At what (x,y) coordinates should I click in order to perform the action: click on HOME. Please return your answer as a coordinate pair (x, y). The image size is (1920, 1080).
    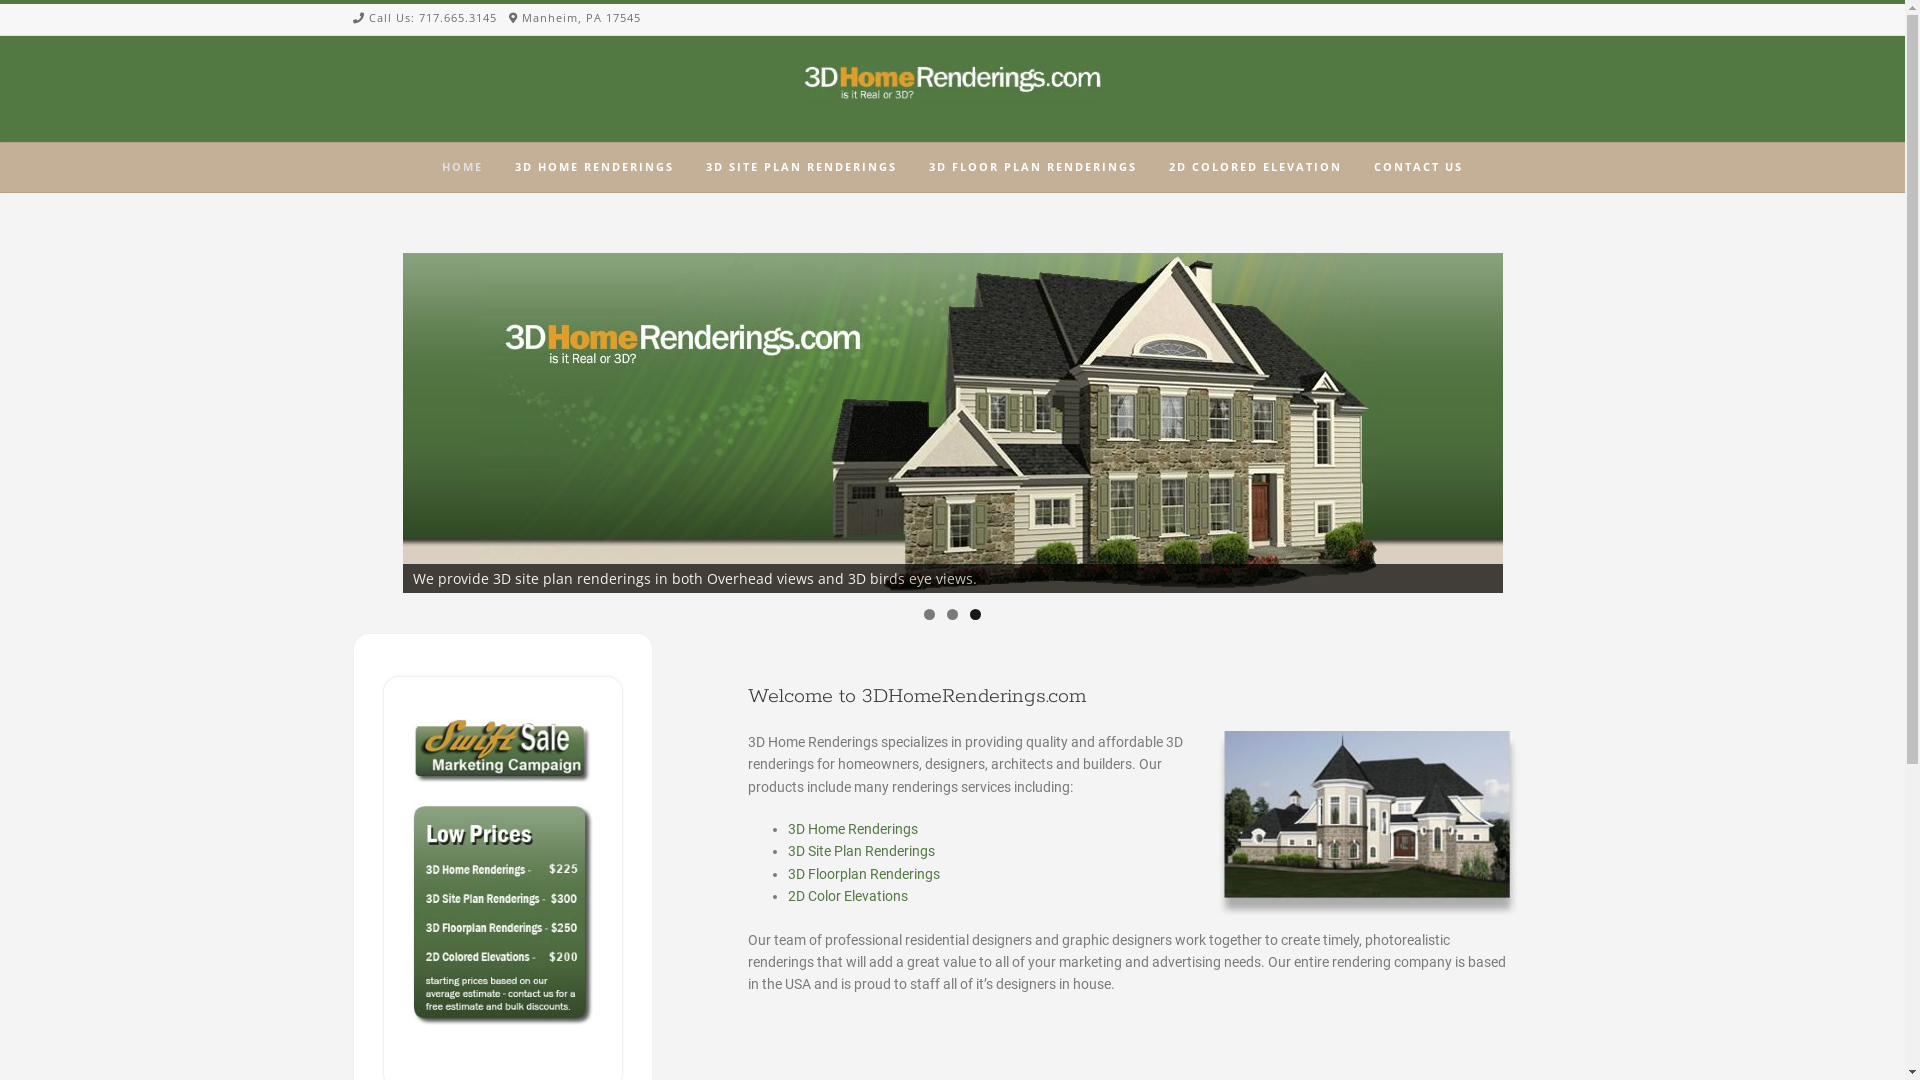
    Looking at the image, I should click on (462, 168).